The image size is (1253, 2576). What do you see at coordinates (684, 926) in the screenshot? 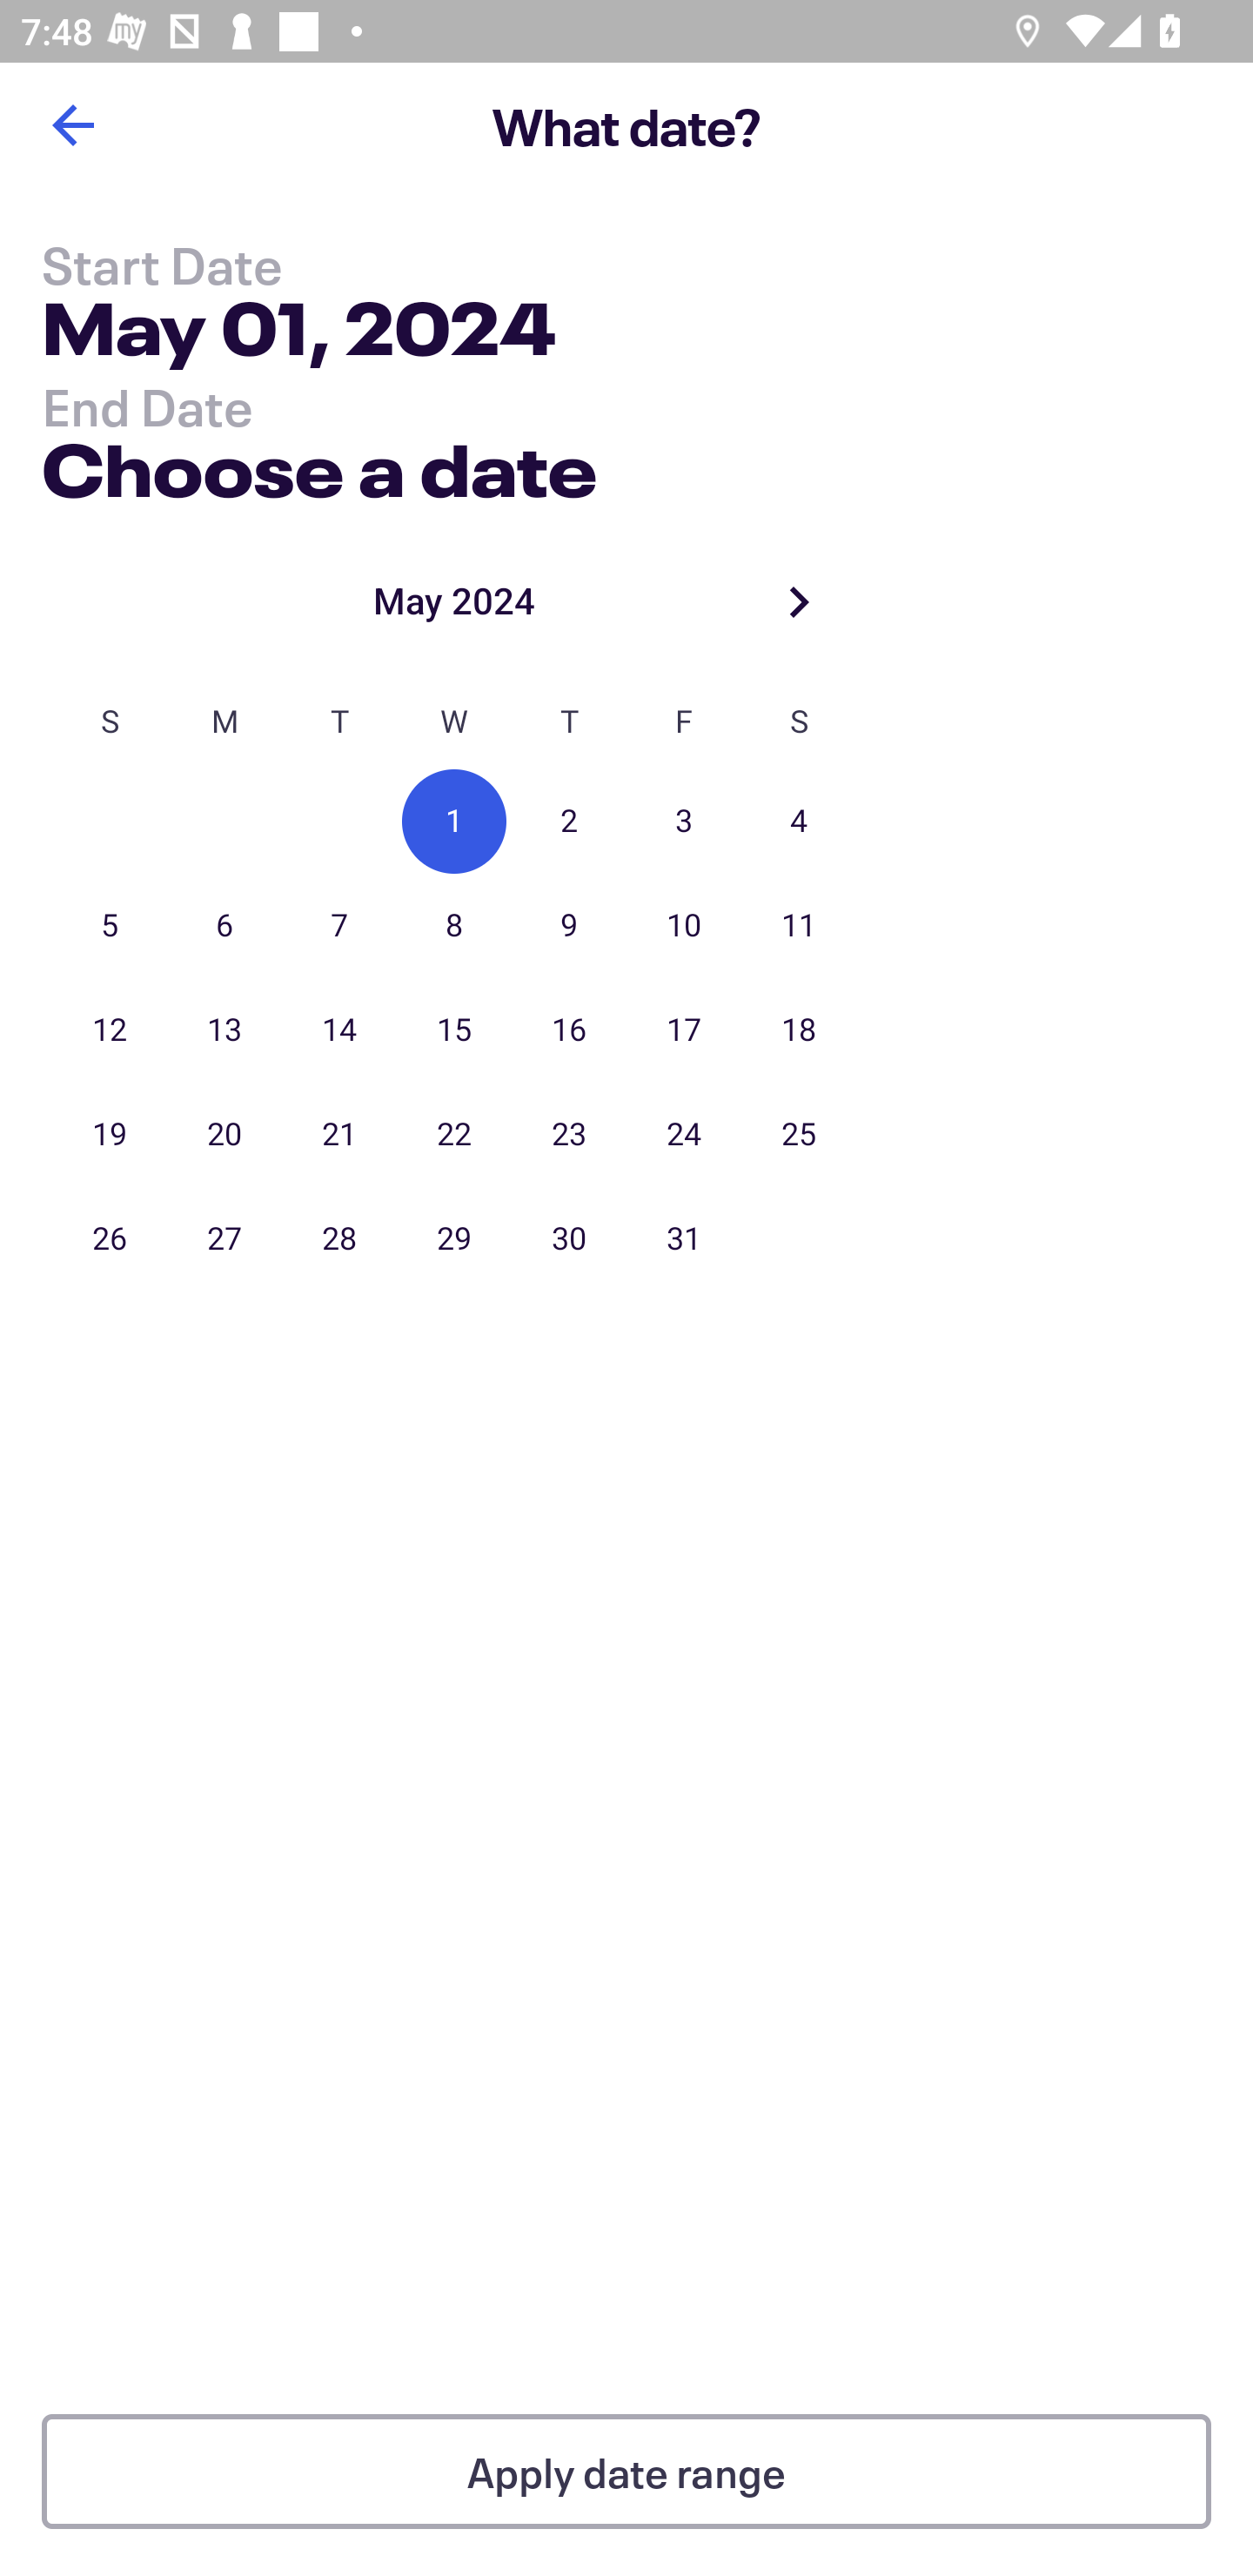
I see `10 10 May 2024` at bounding box center [684, 926].